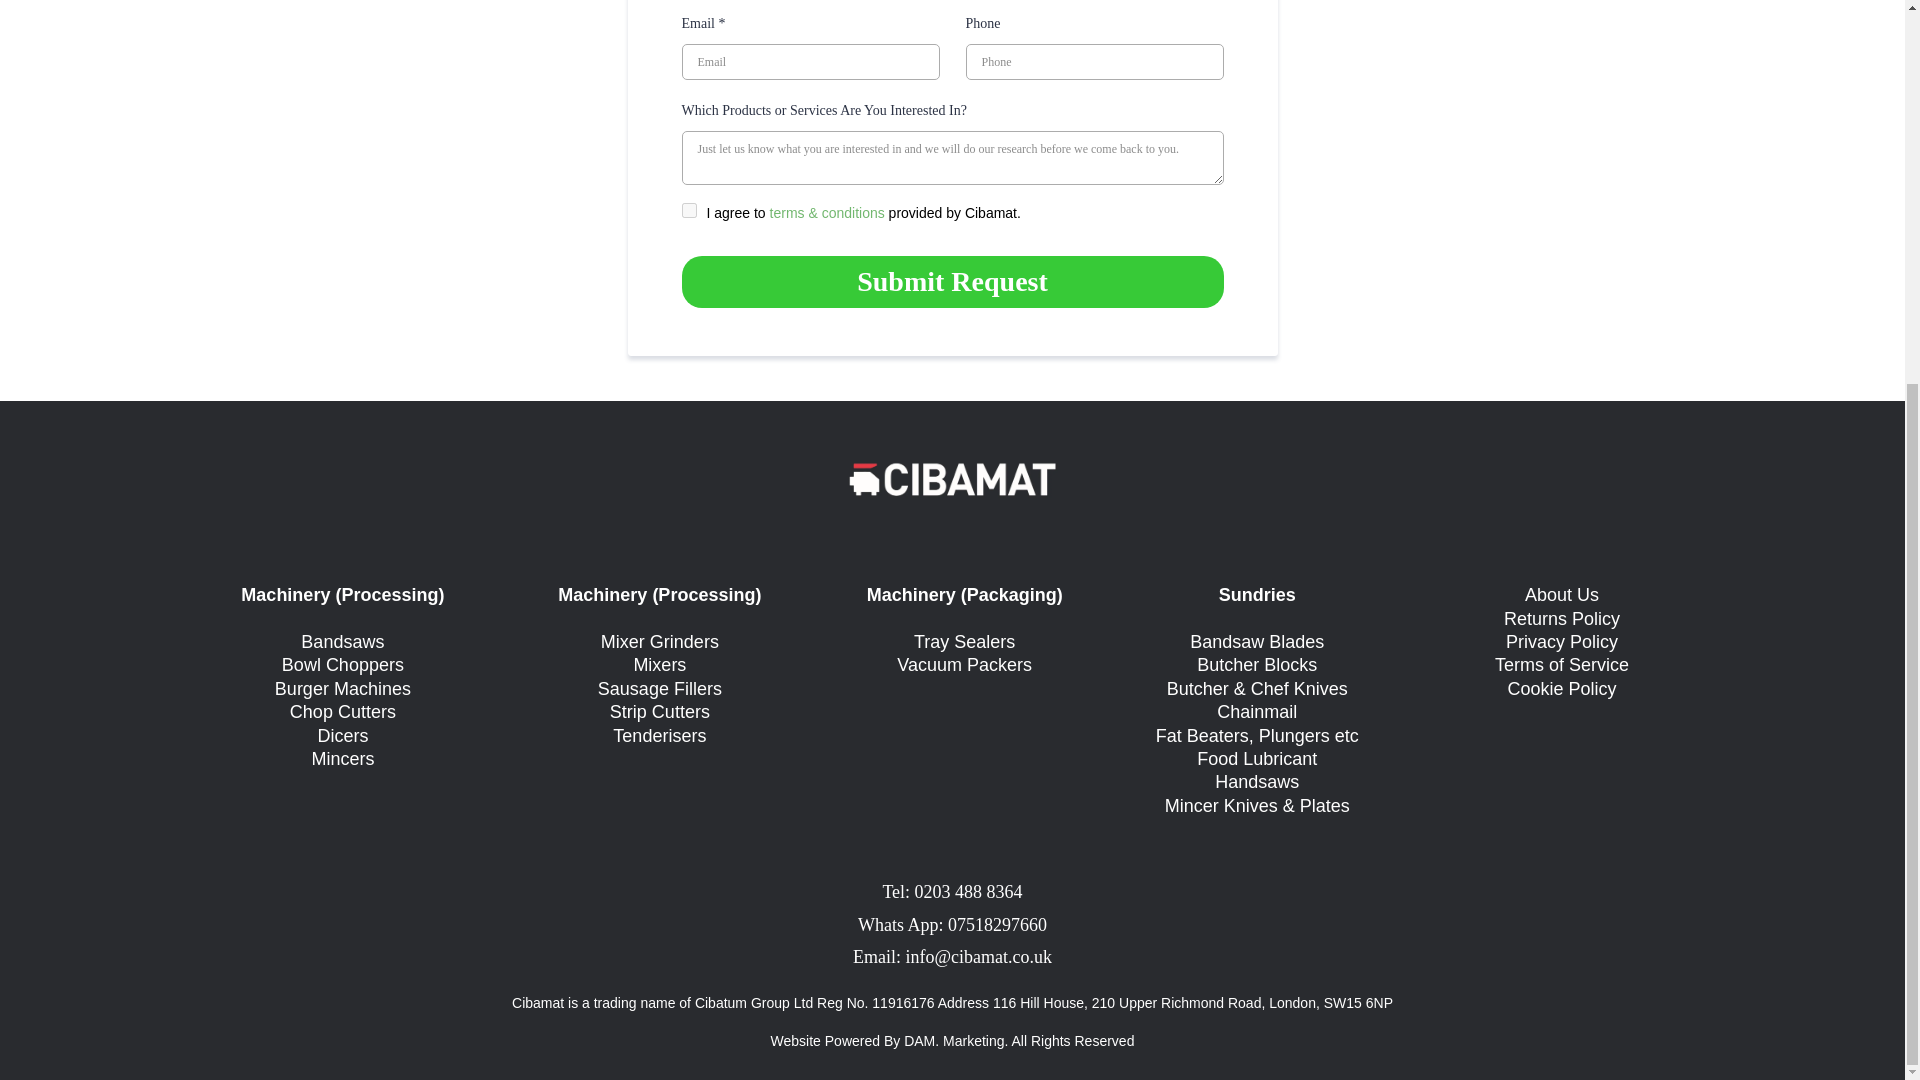 This screenshot has width=1920, height=1080. What do you see at coordinates (342, 688) in the screenshot?
I see `Burger Machines` at bounding box center [342, 688].